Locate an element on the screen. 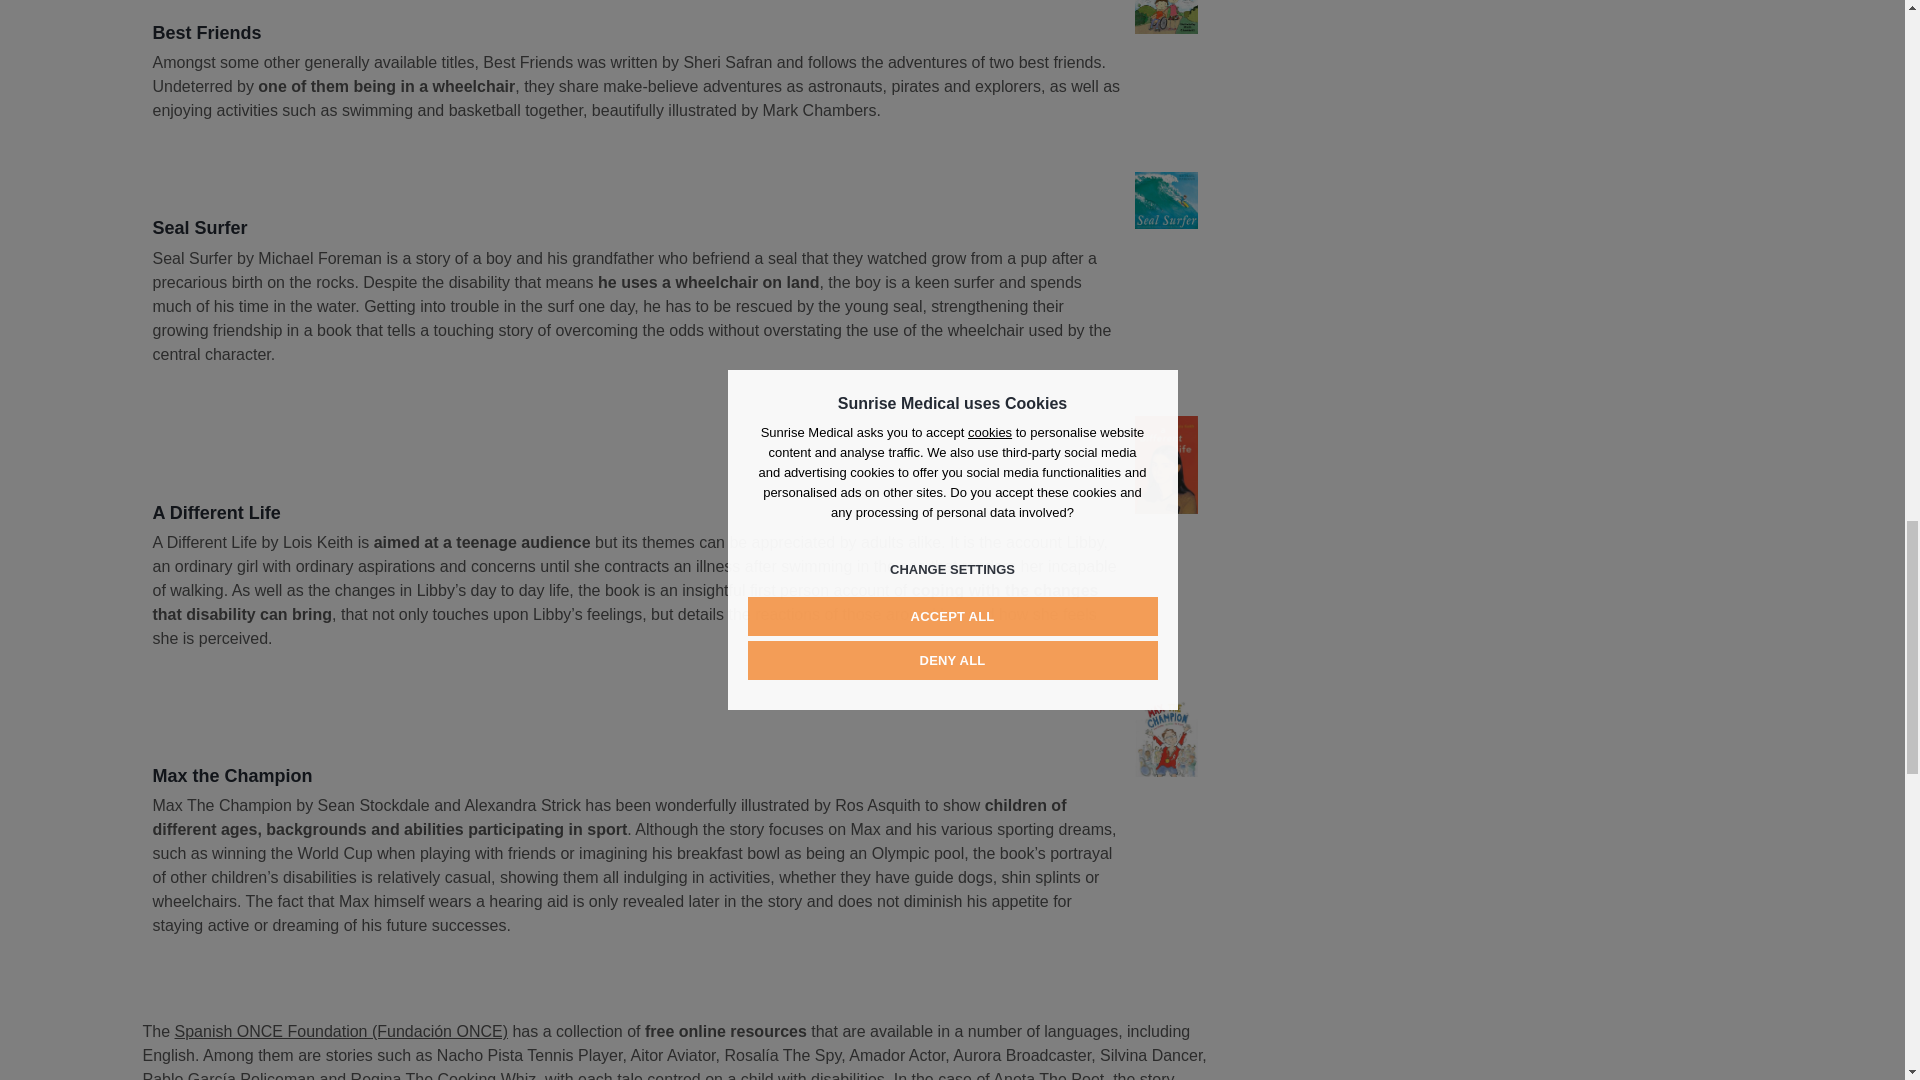  a-different-life.jpg is located at coordinates (1165, 464).